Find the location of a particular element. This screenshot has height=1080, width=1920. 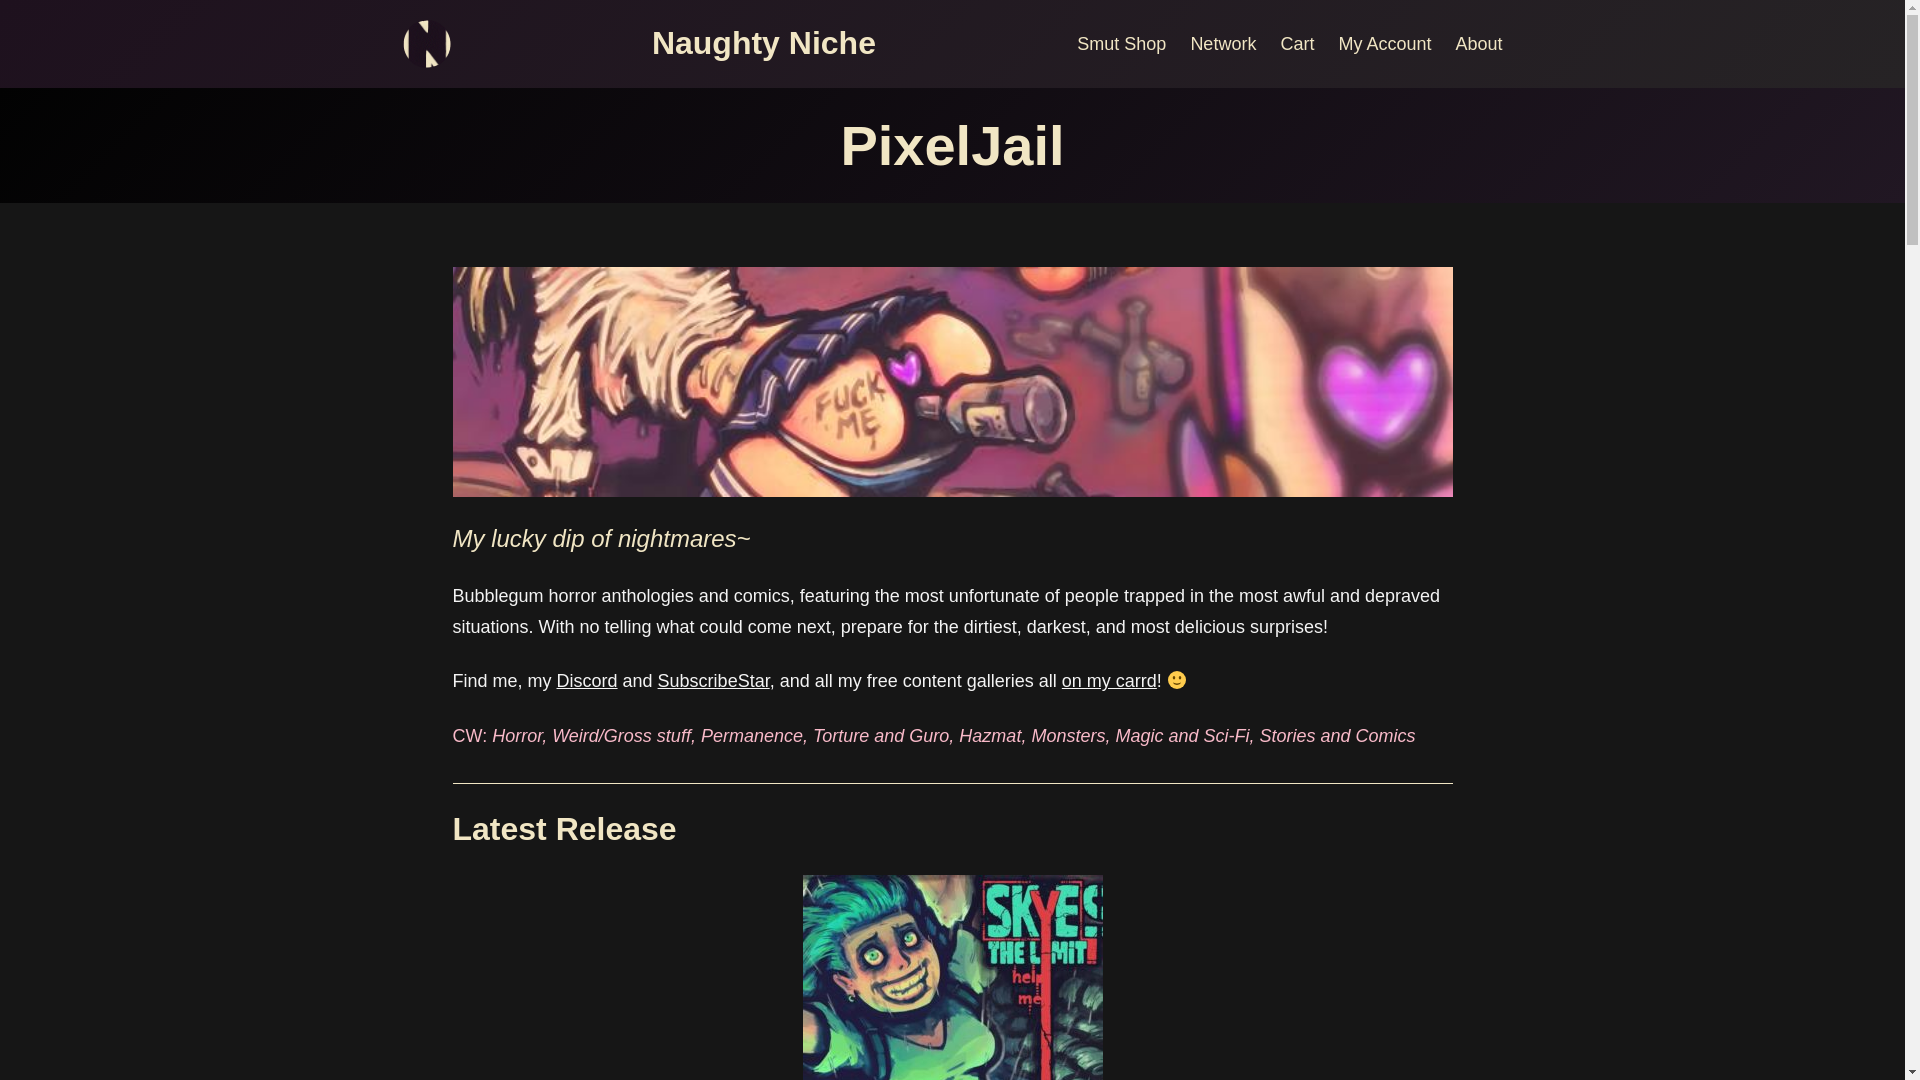

on my carrd is located at coordinates (1109, 680).